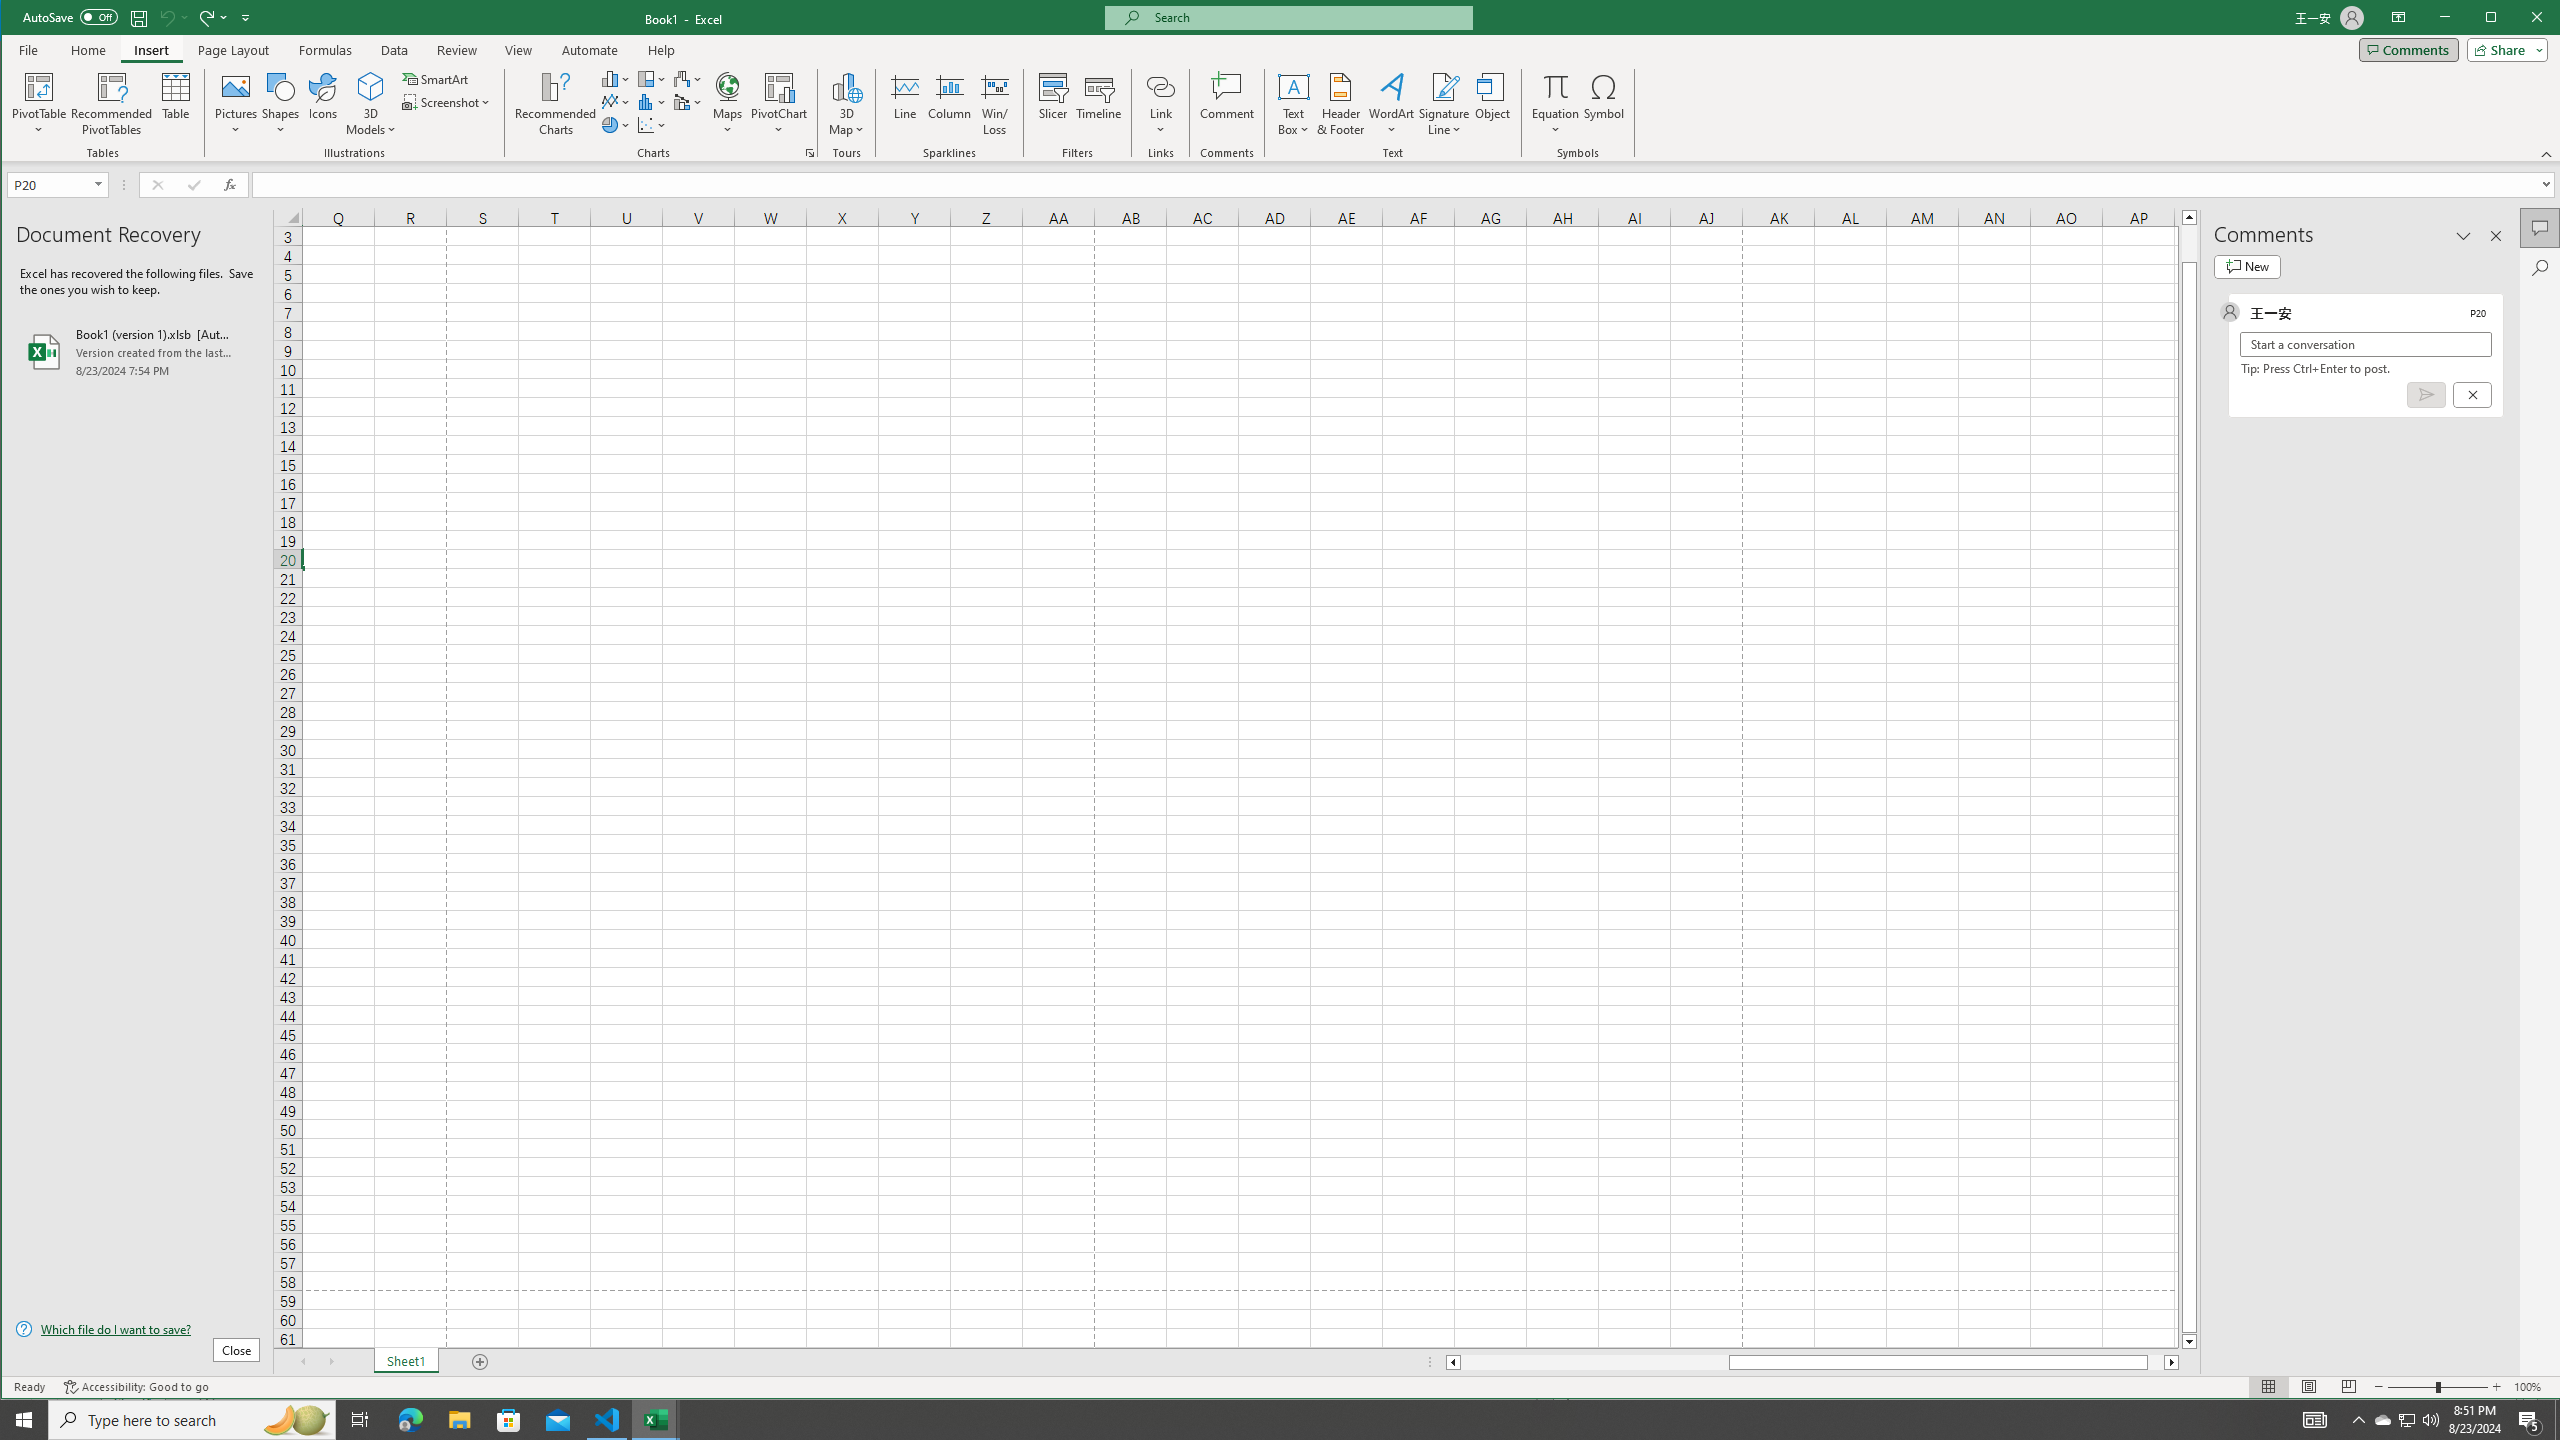 This screenshot has width=2560, height=1440. What do you see at coordinates (779, 104) in the screenshot?
I see `PivotChart` at bounding box center [779, 104].